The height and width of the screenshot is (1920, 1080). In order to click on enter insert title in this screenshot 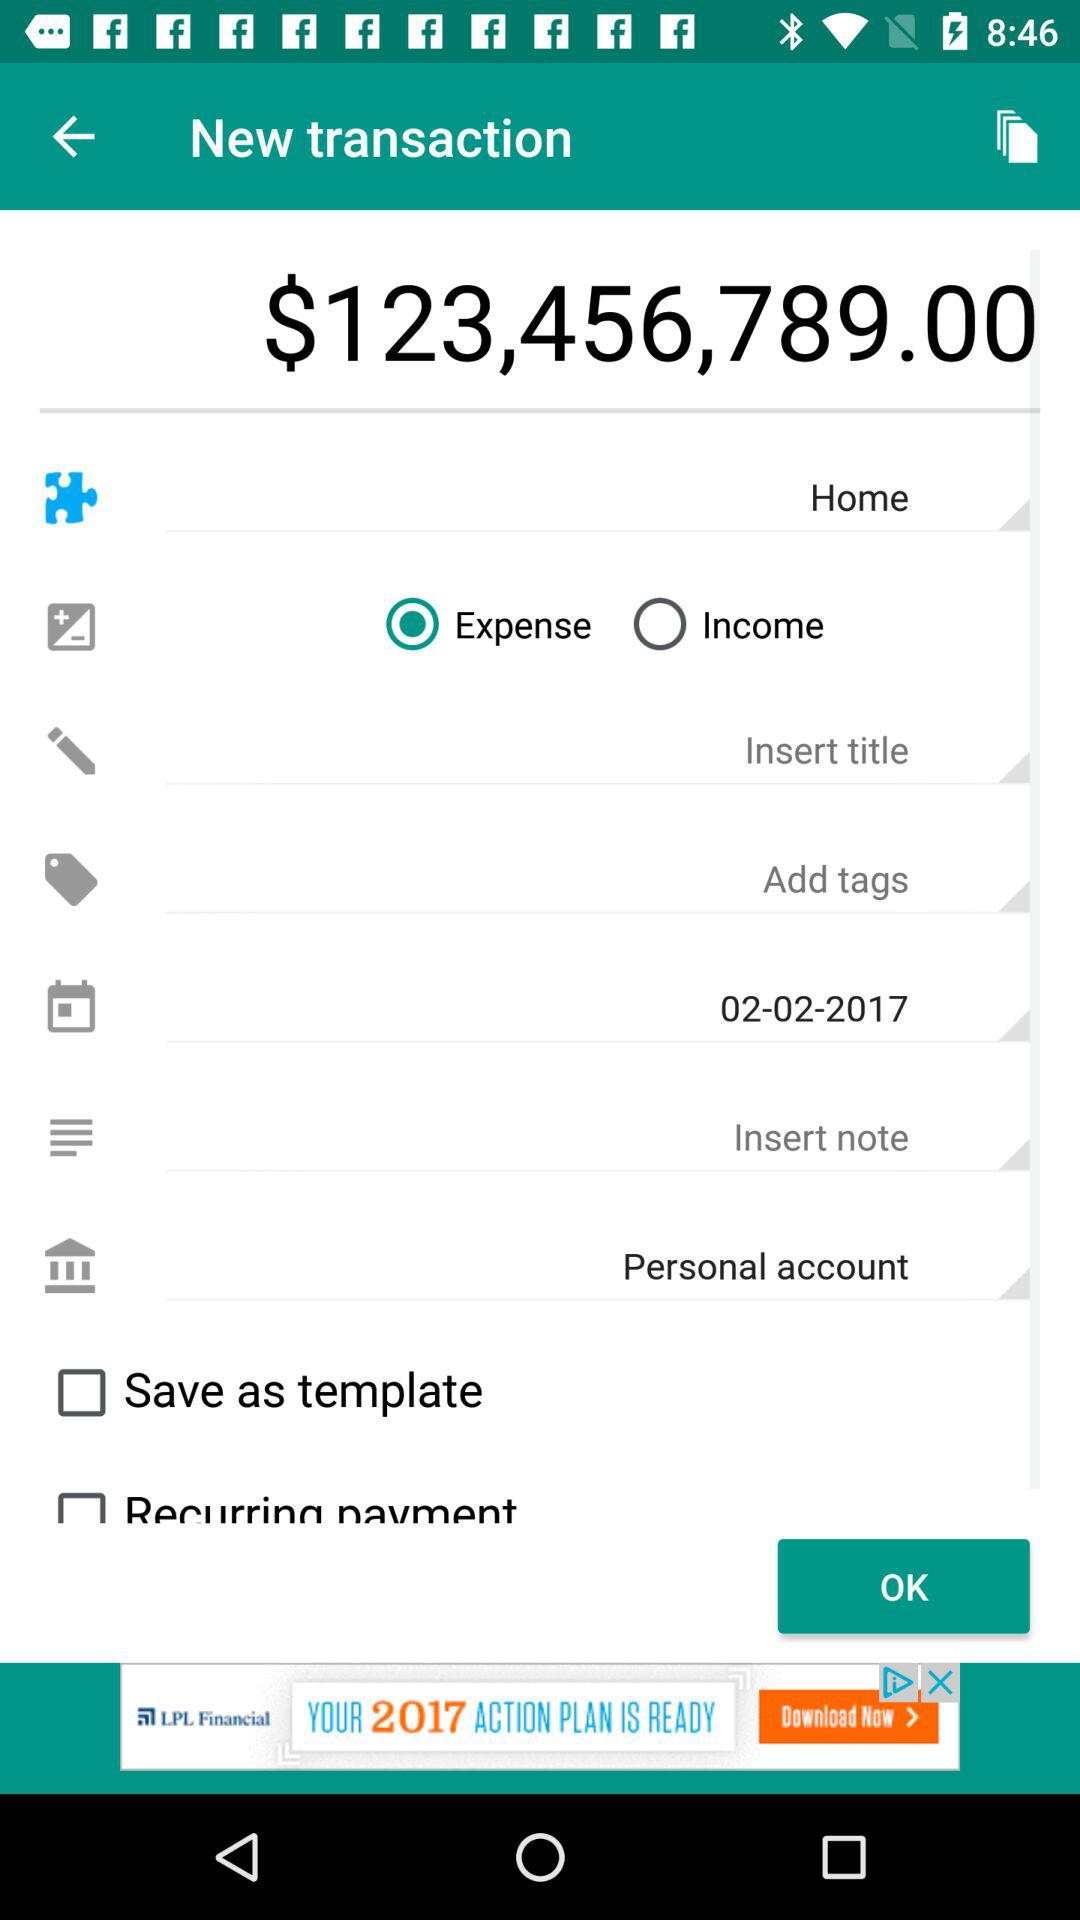, I will do `click(598, 750)`.